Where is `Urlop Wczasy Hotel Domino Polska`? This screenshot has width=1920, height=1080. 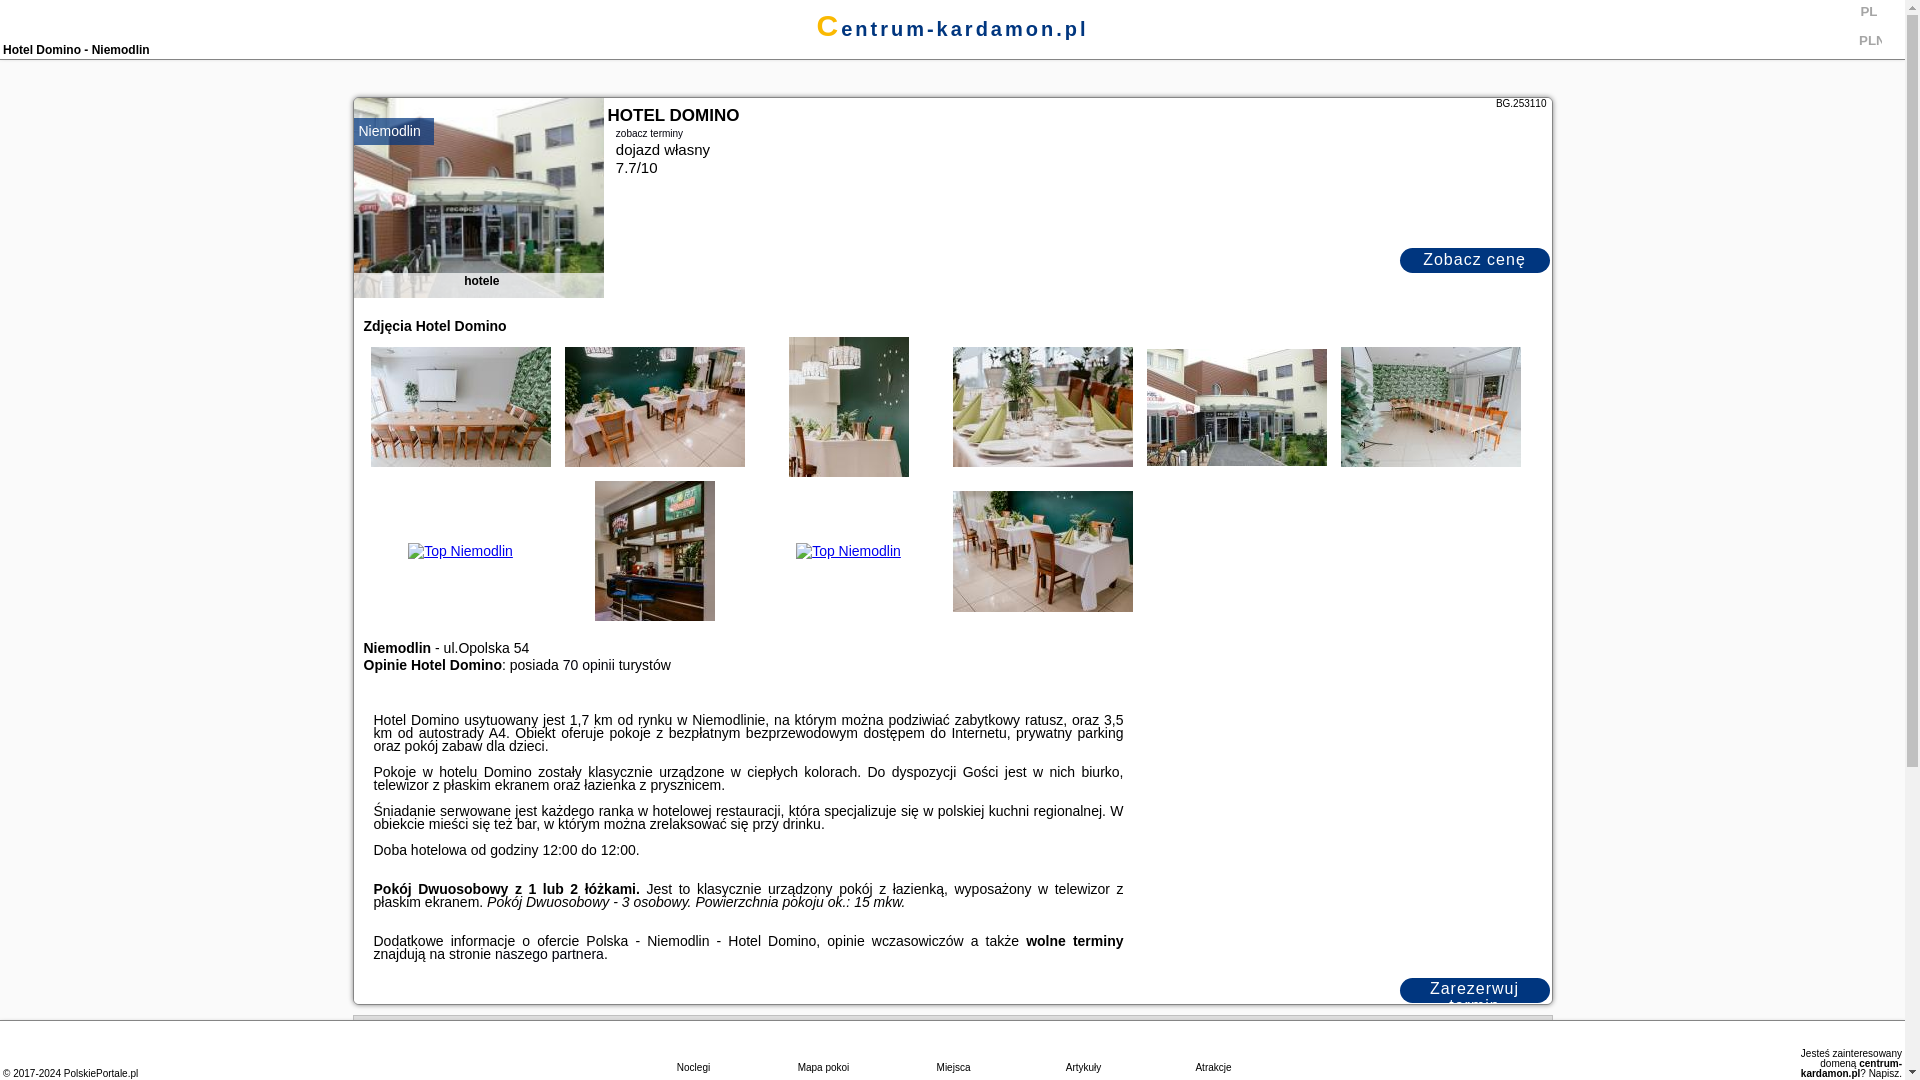 Urlop Wczasy Hotel Domino Polska is located at coordinates (655, 406).